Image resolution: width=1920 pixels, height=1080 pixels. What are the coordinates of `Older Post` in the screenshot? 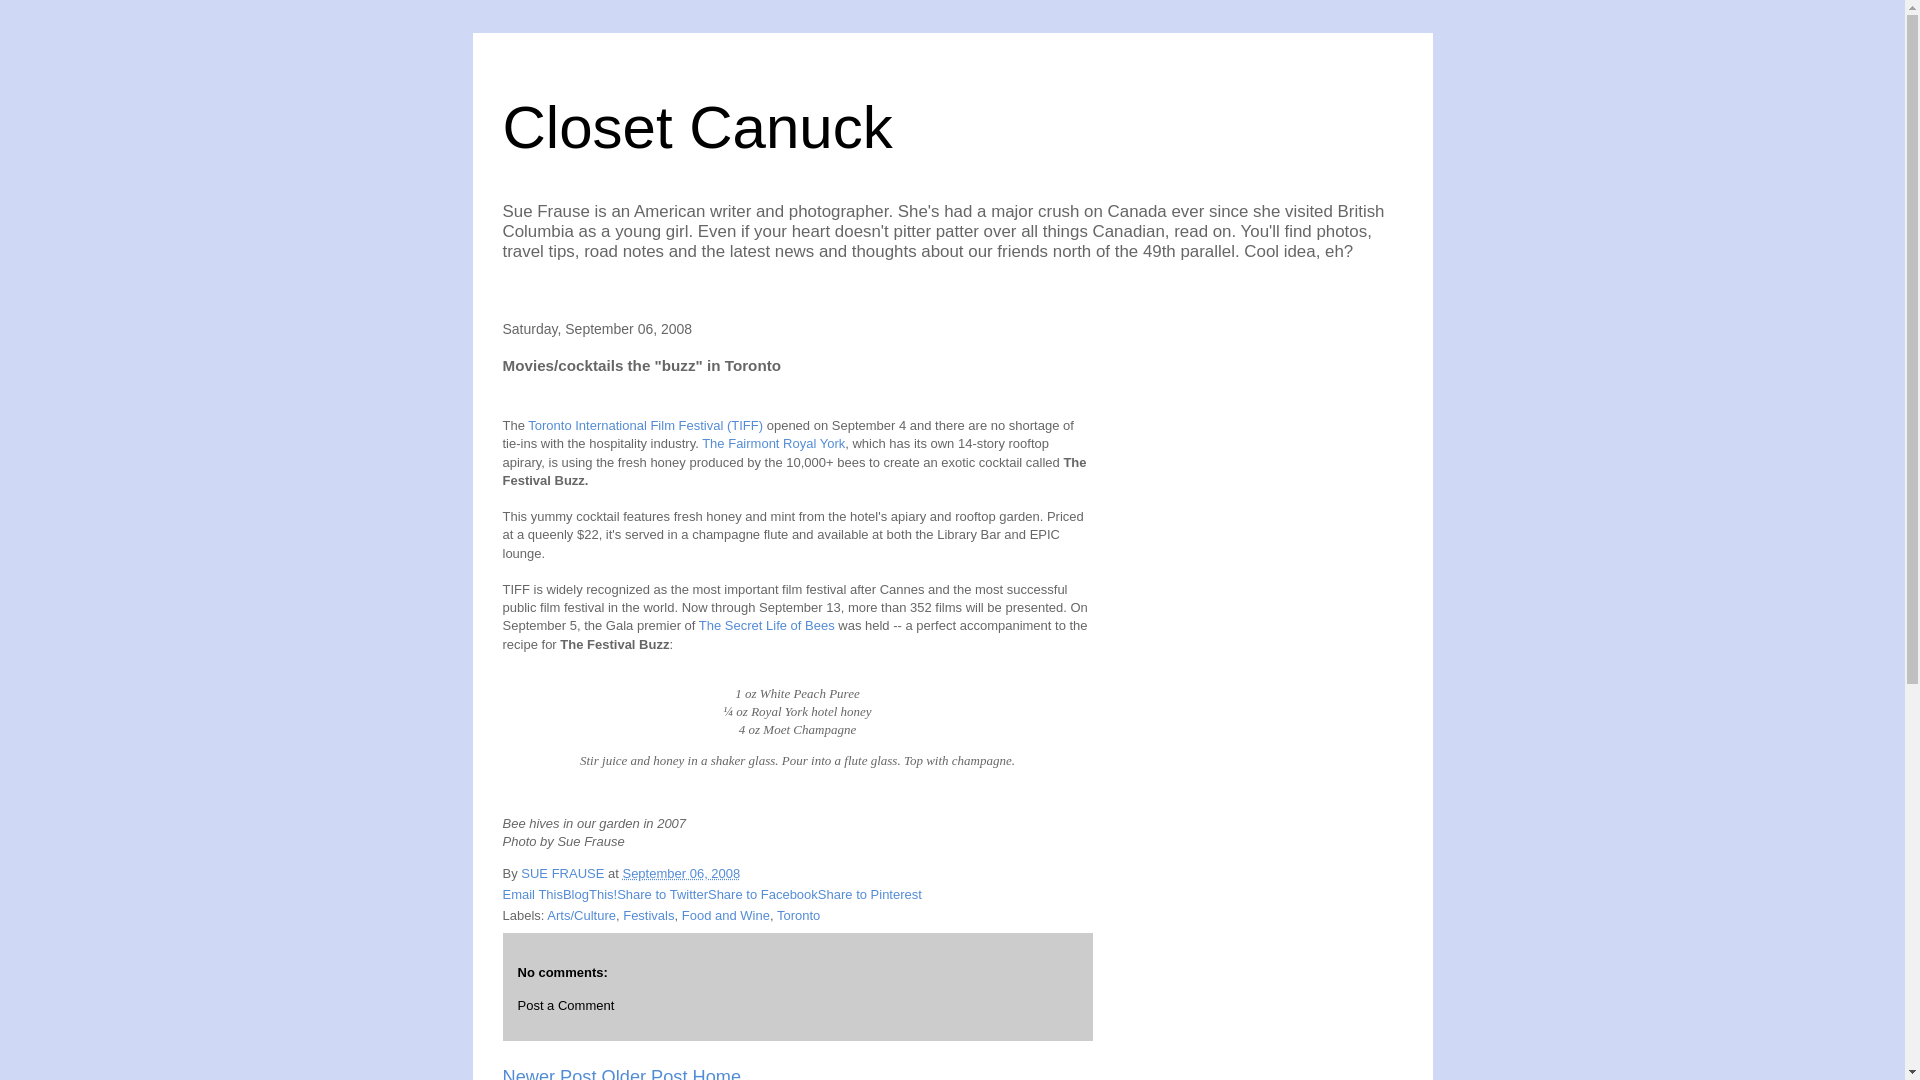 It's located at (644, 1074).